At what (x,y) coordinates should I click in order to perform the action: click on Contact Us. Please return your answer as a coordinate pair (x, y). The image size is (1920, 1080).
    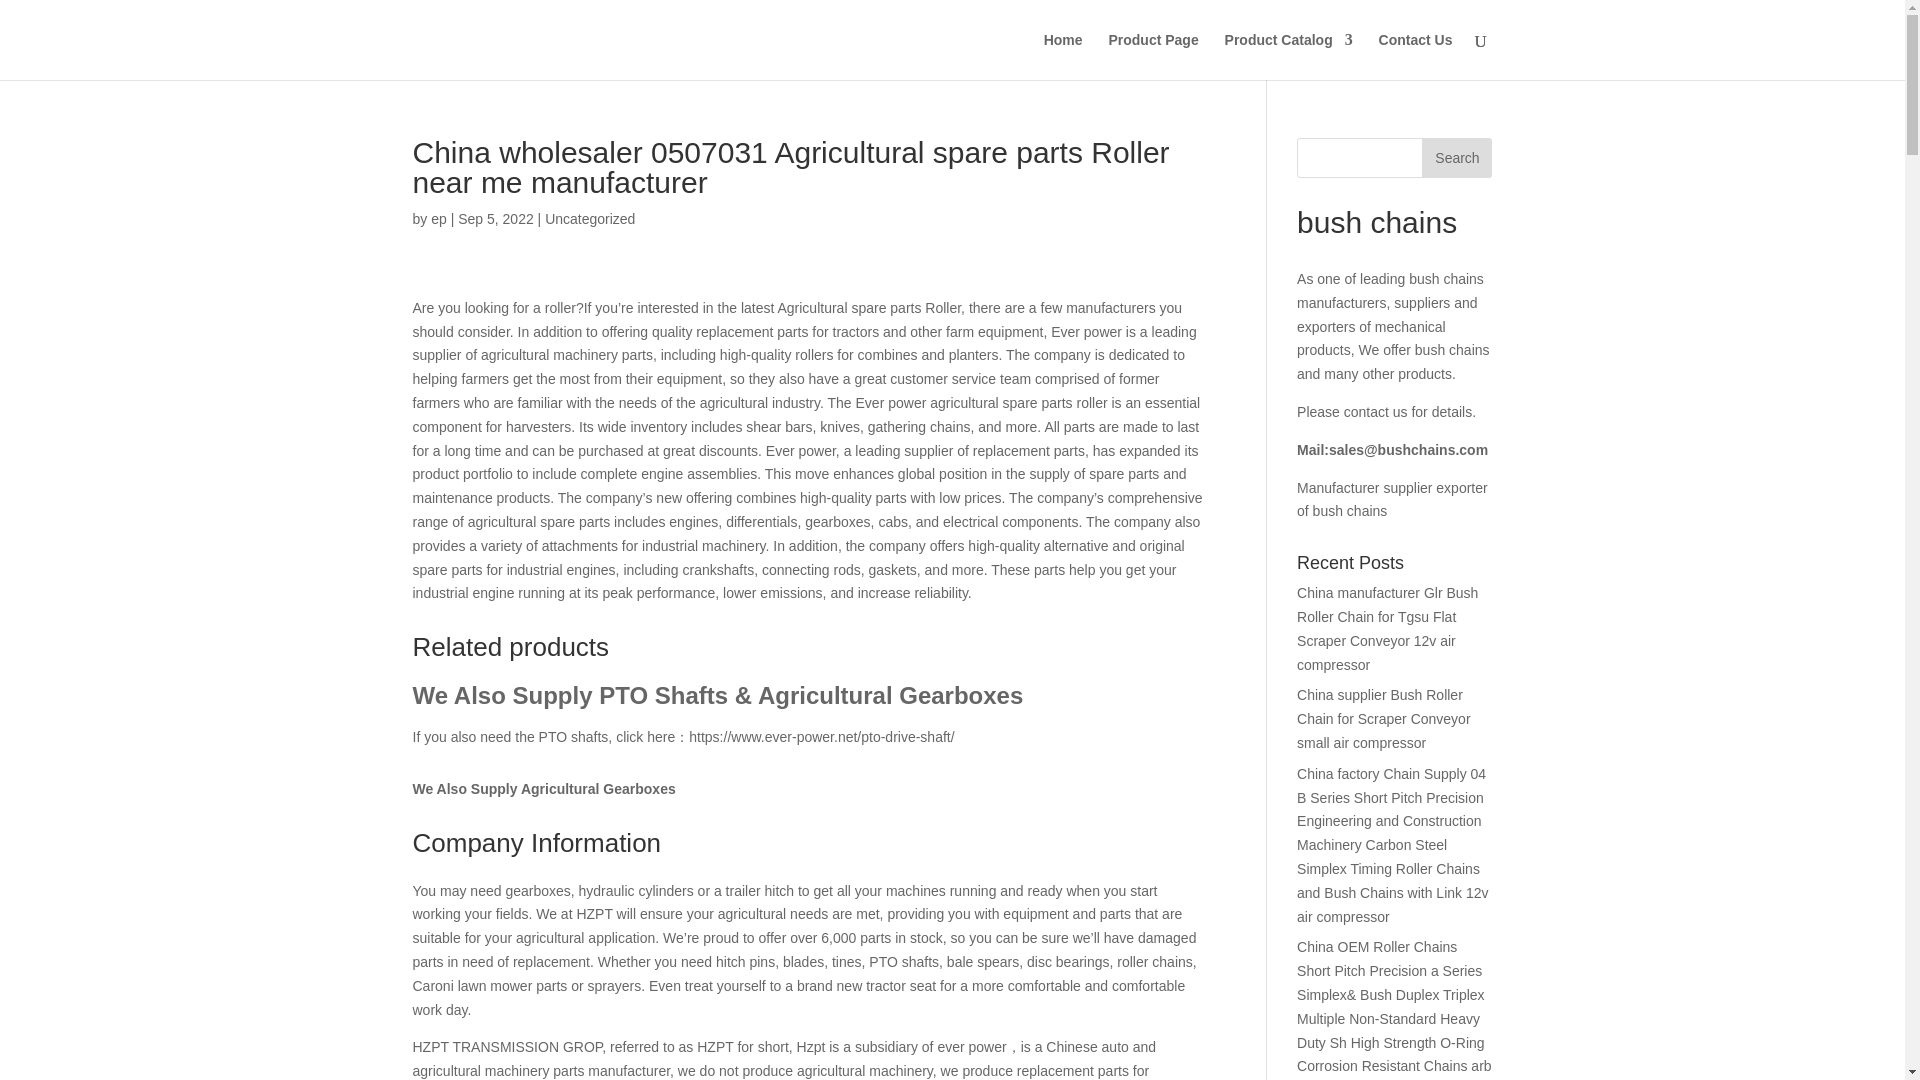
    Looking at the image, I should click on (1416, 56).